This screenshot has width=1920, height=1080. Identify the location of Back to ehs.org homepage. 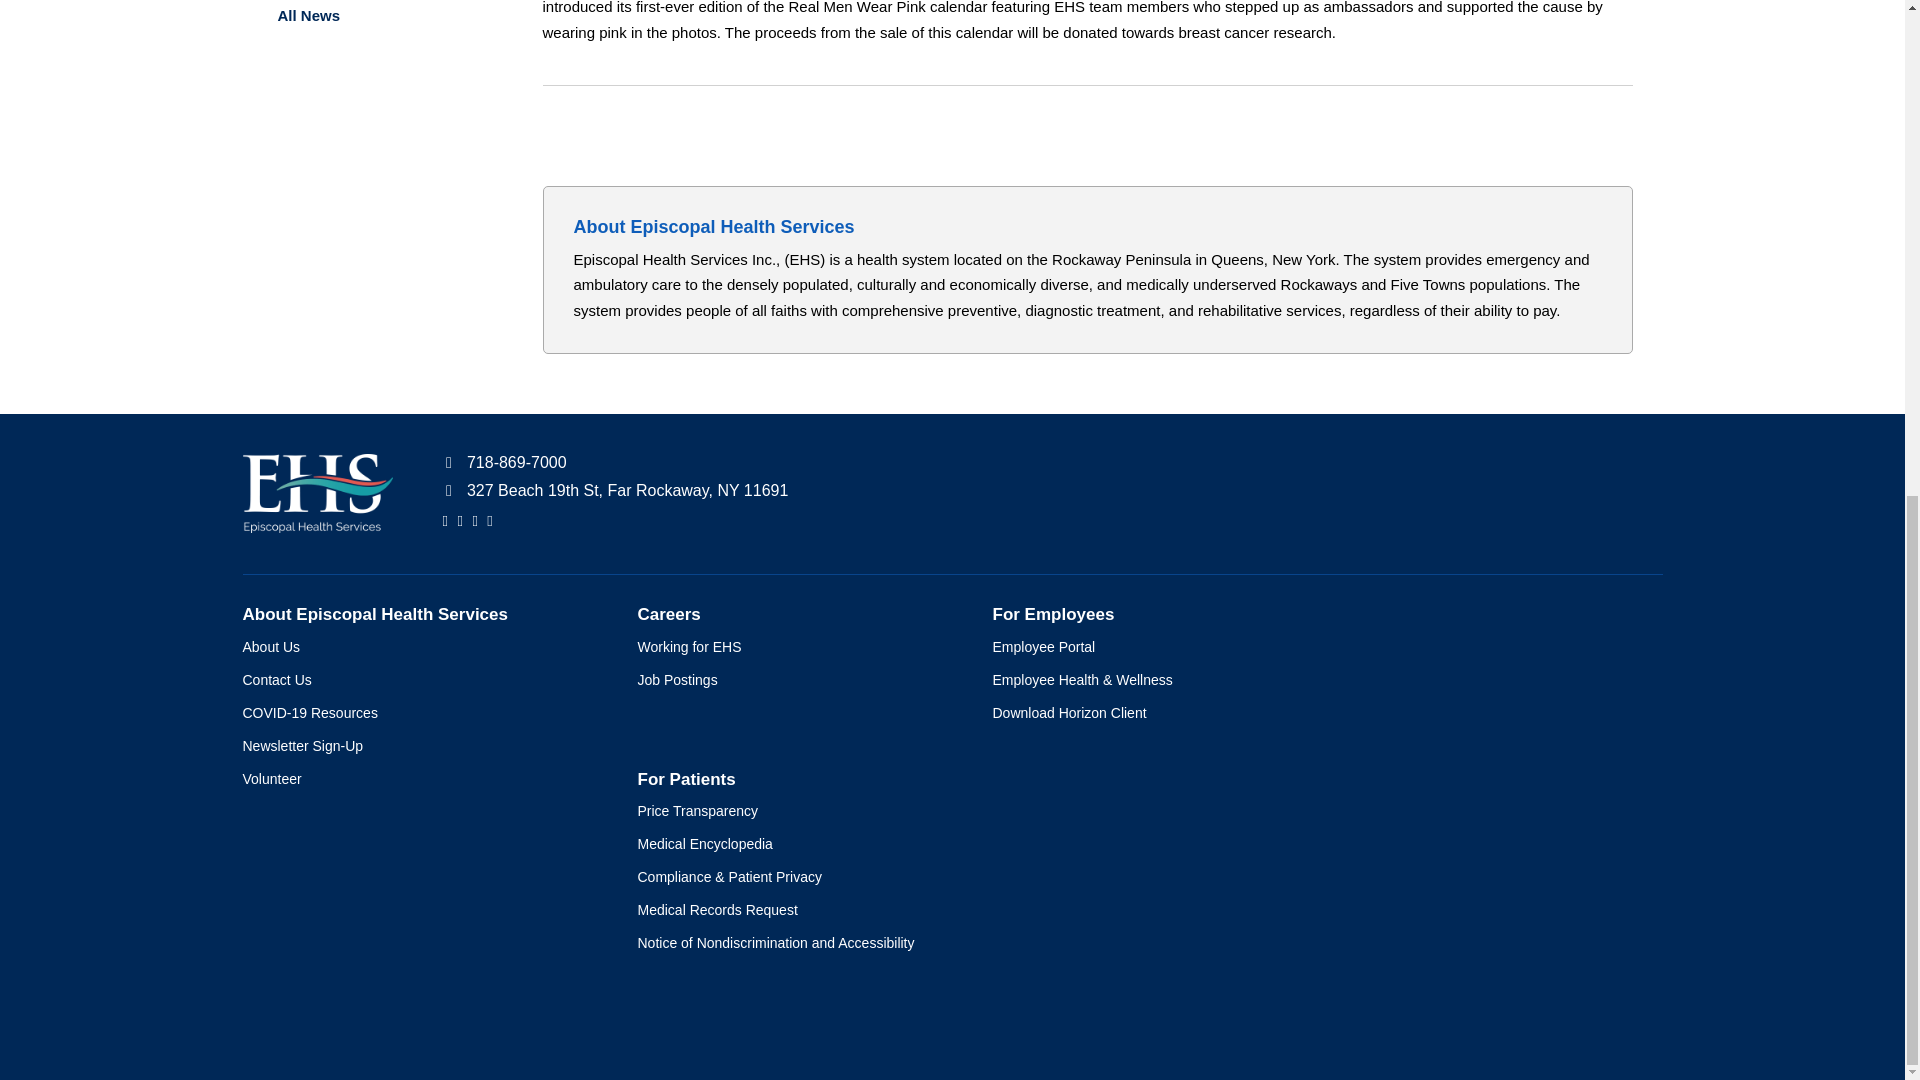
(316, 498).